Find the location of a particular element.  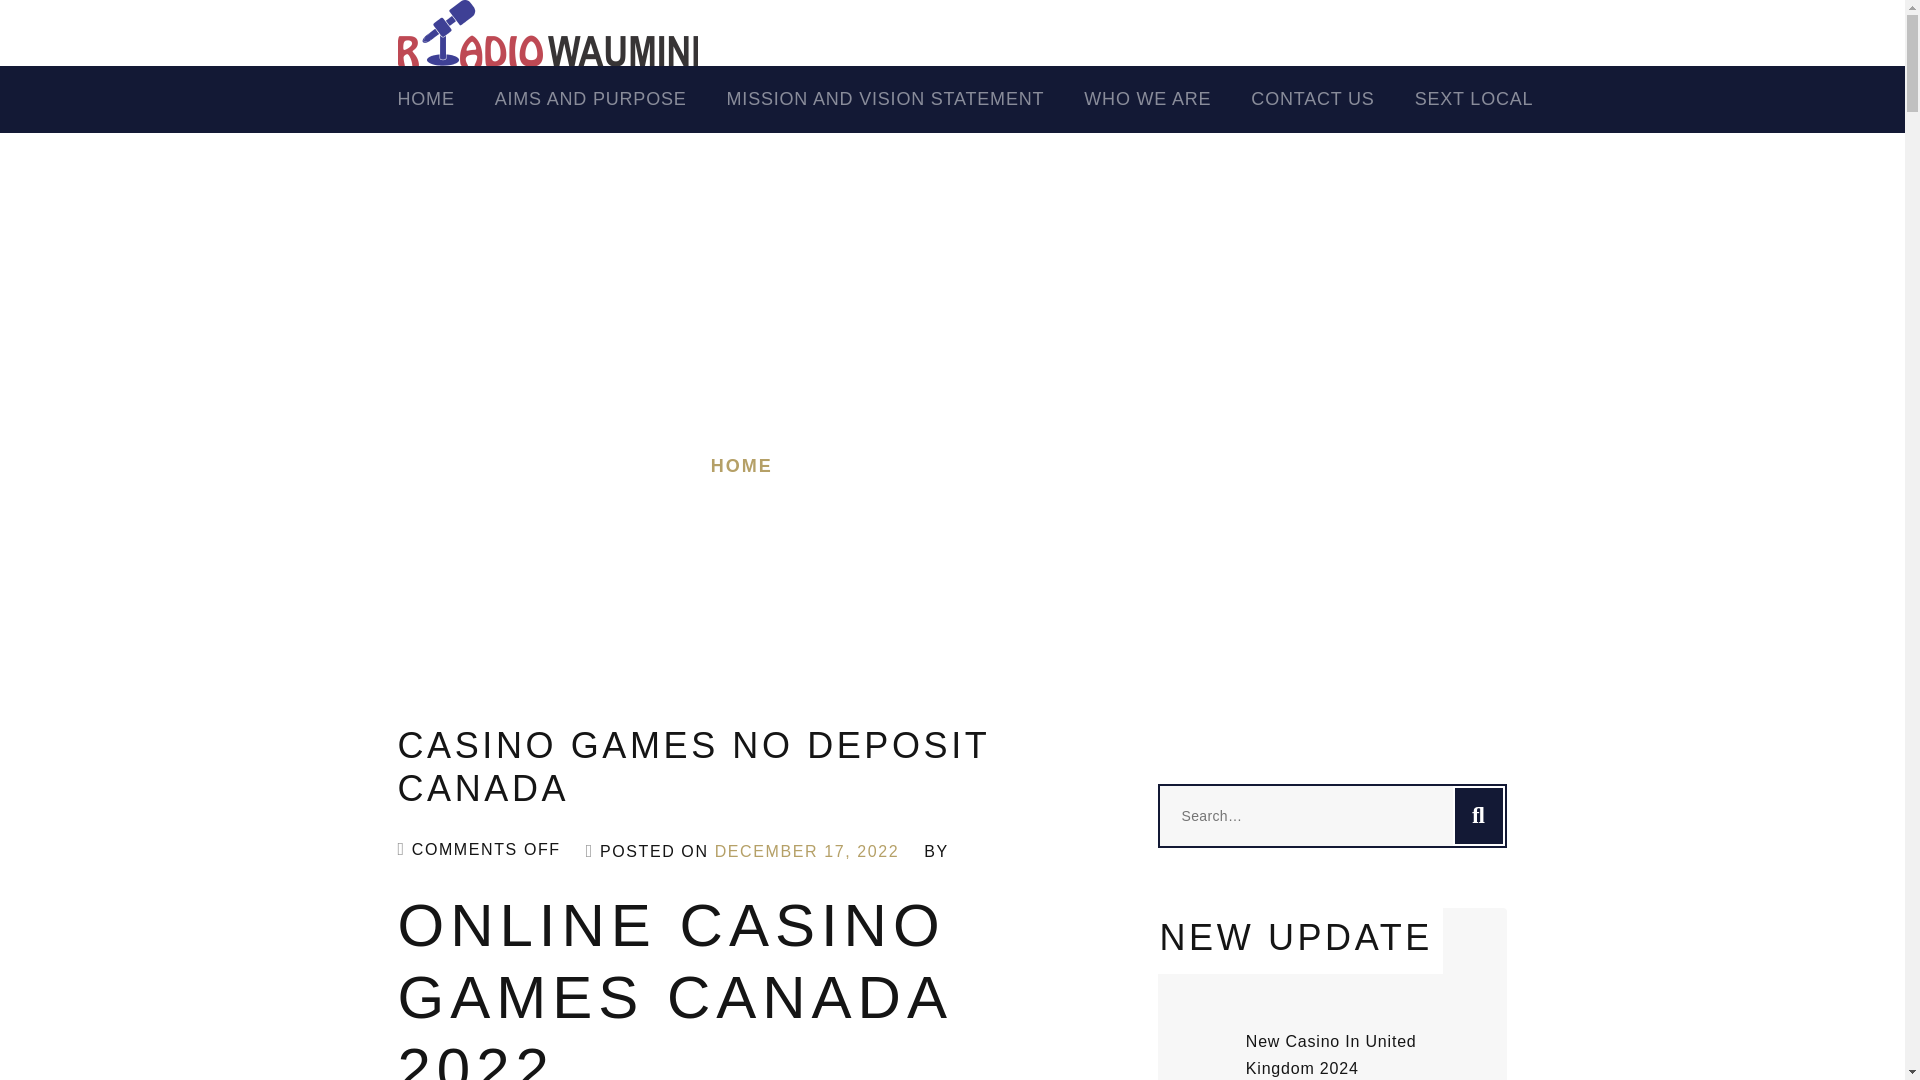

SEXT LOCAL is located at coordinates (1494, 100).